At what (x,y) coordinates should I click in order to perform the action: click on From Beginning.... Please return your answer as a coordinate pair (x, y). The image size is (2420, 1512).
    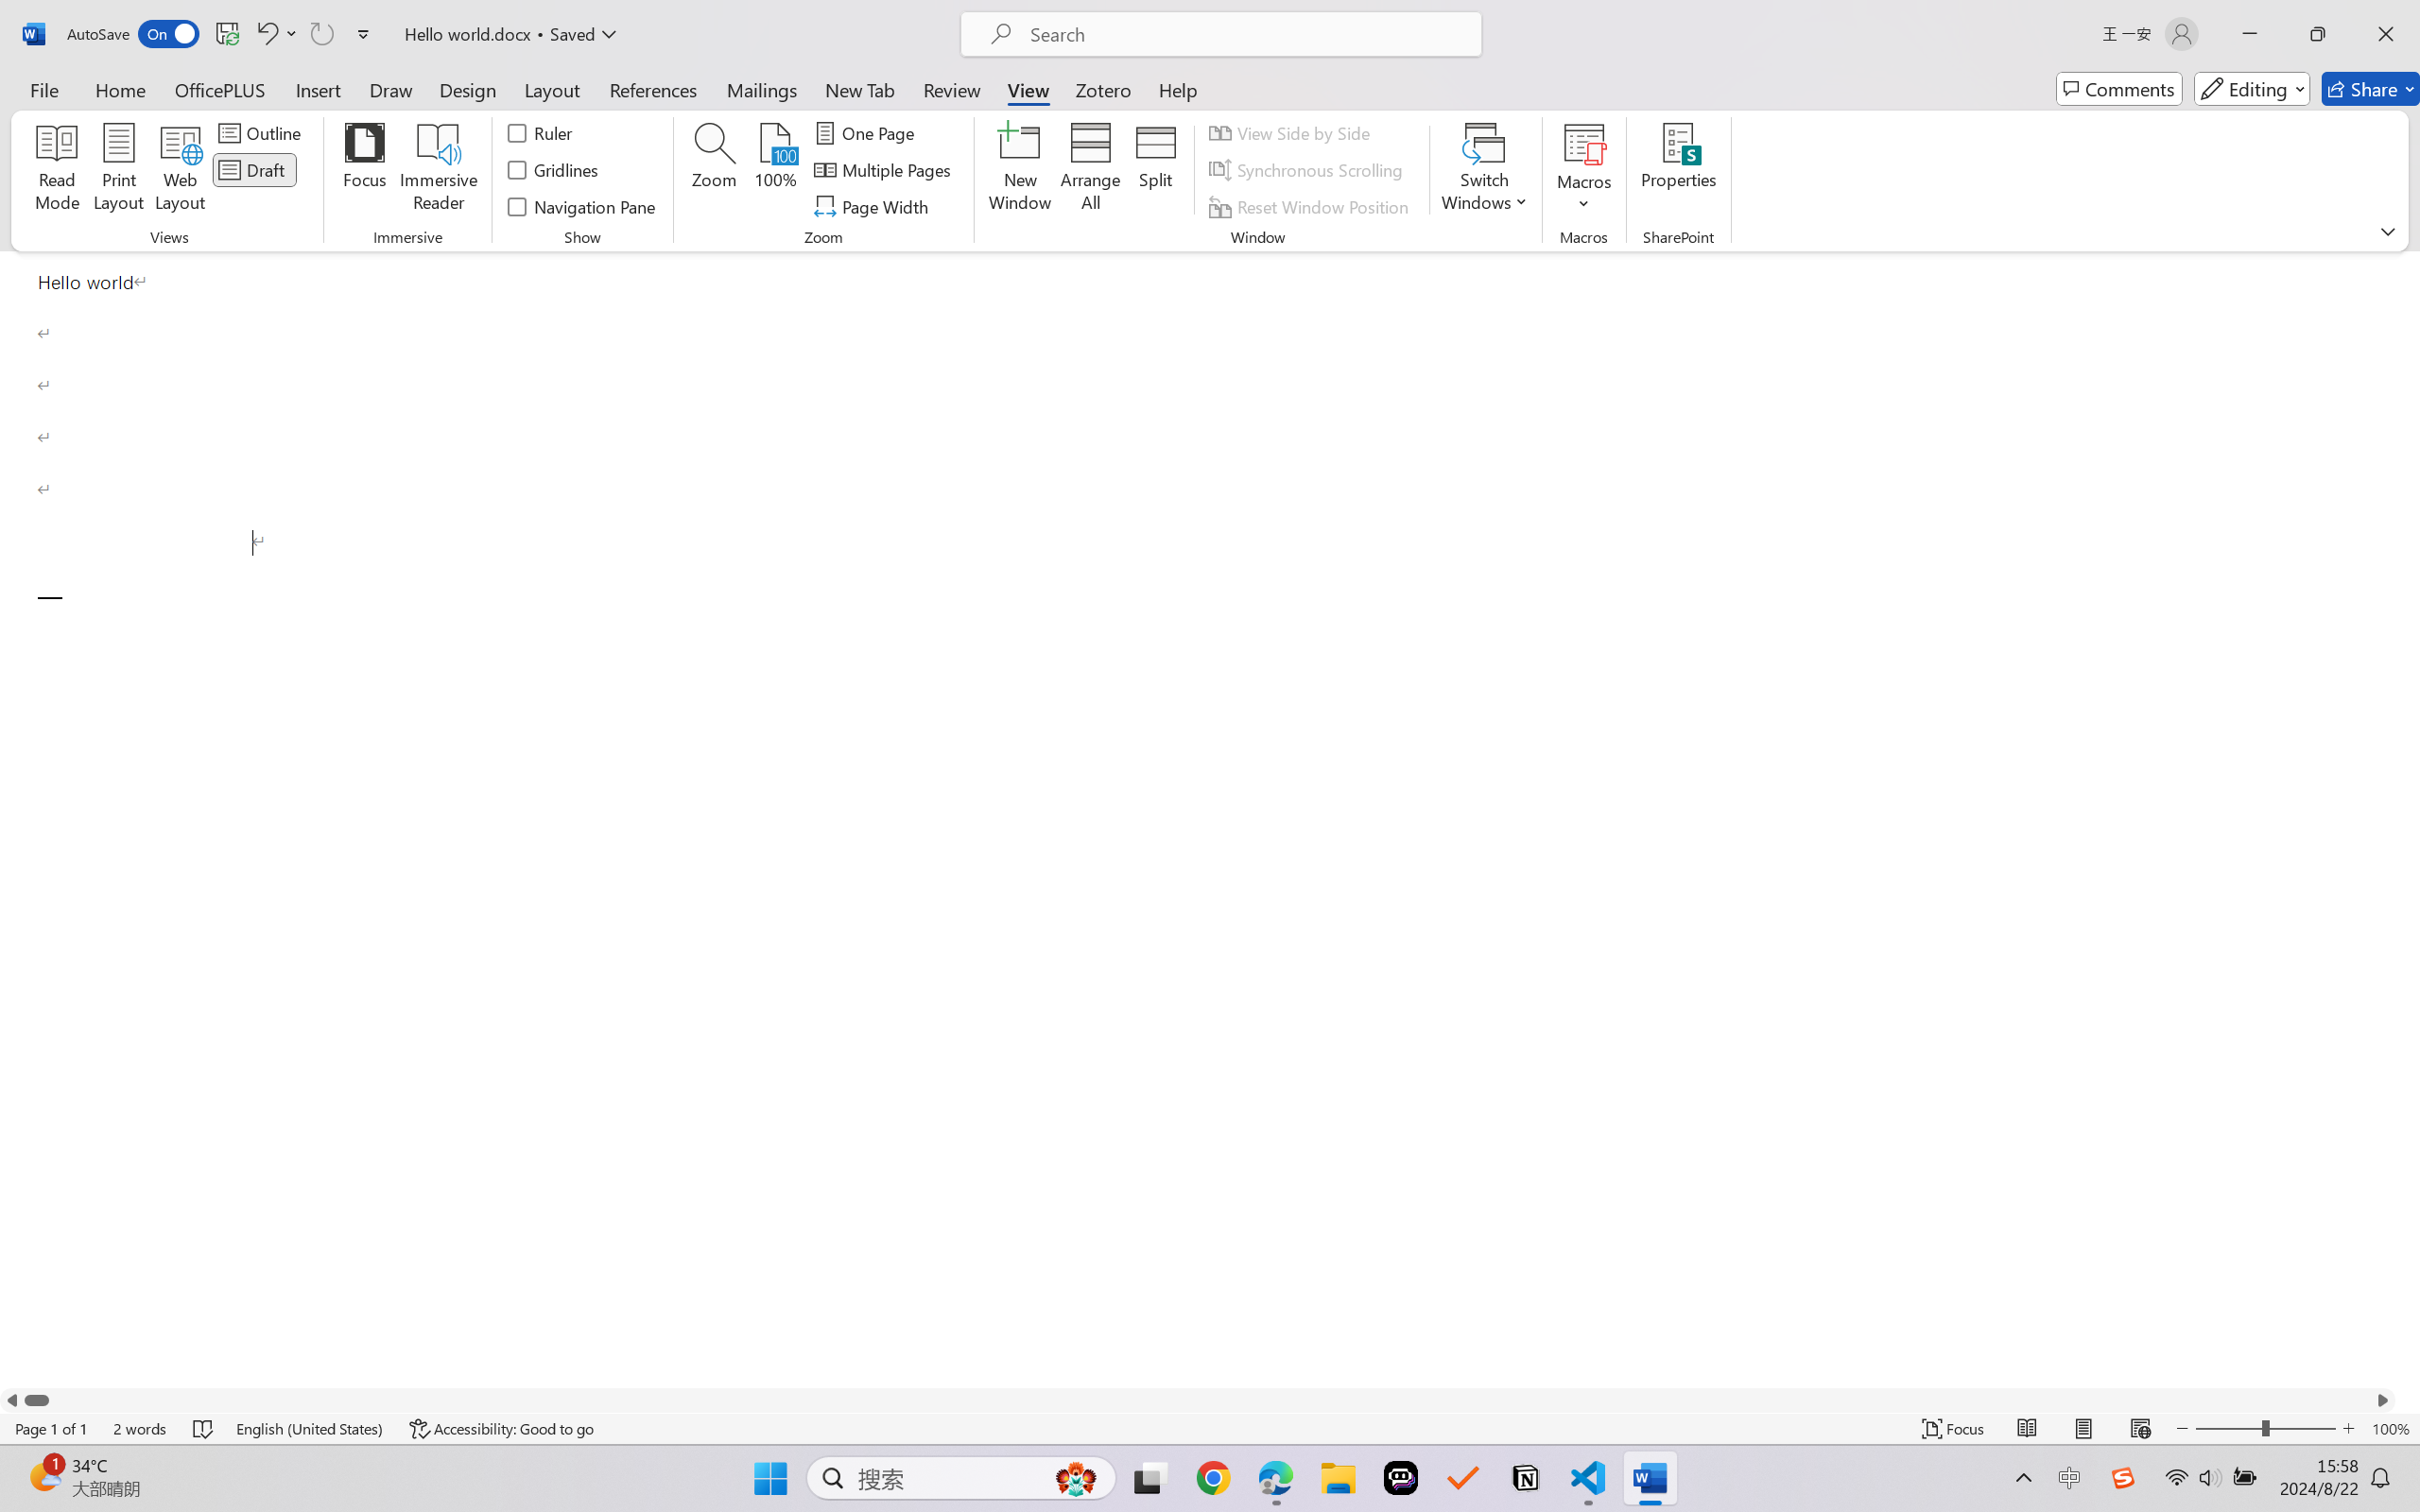
    Looking at the image, I should click on (148, 109).